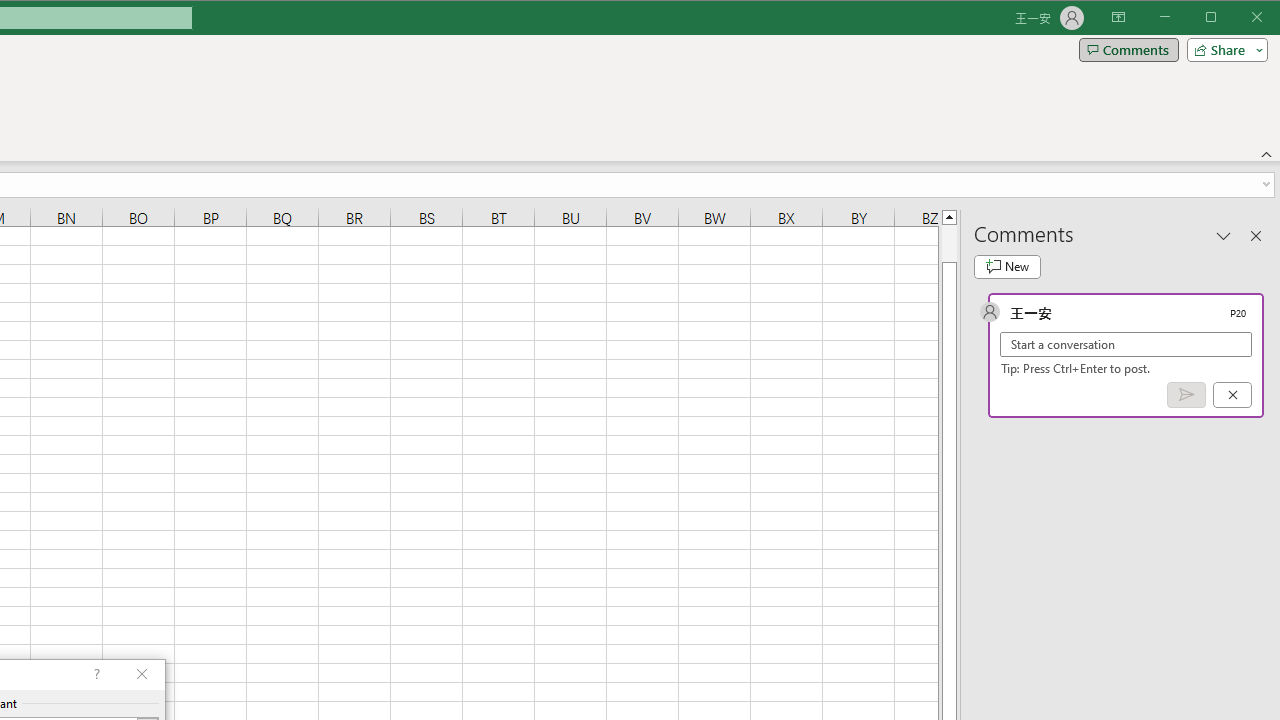 Image resolution: width=1280 pixels, height=720 pixels. Describe the element at coordinates (1007, 266) in the screenshot. I see `New comment` at that location.